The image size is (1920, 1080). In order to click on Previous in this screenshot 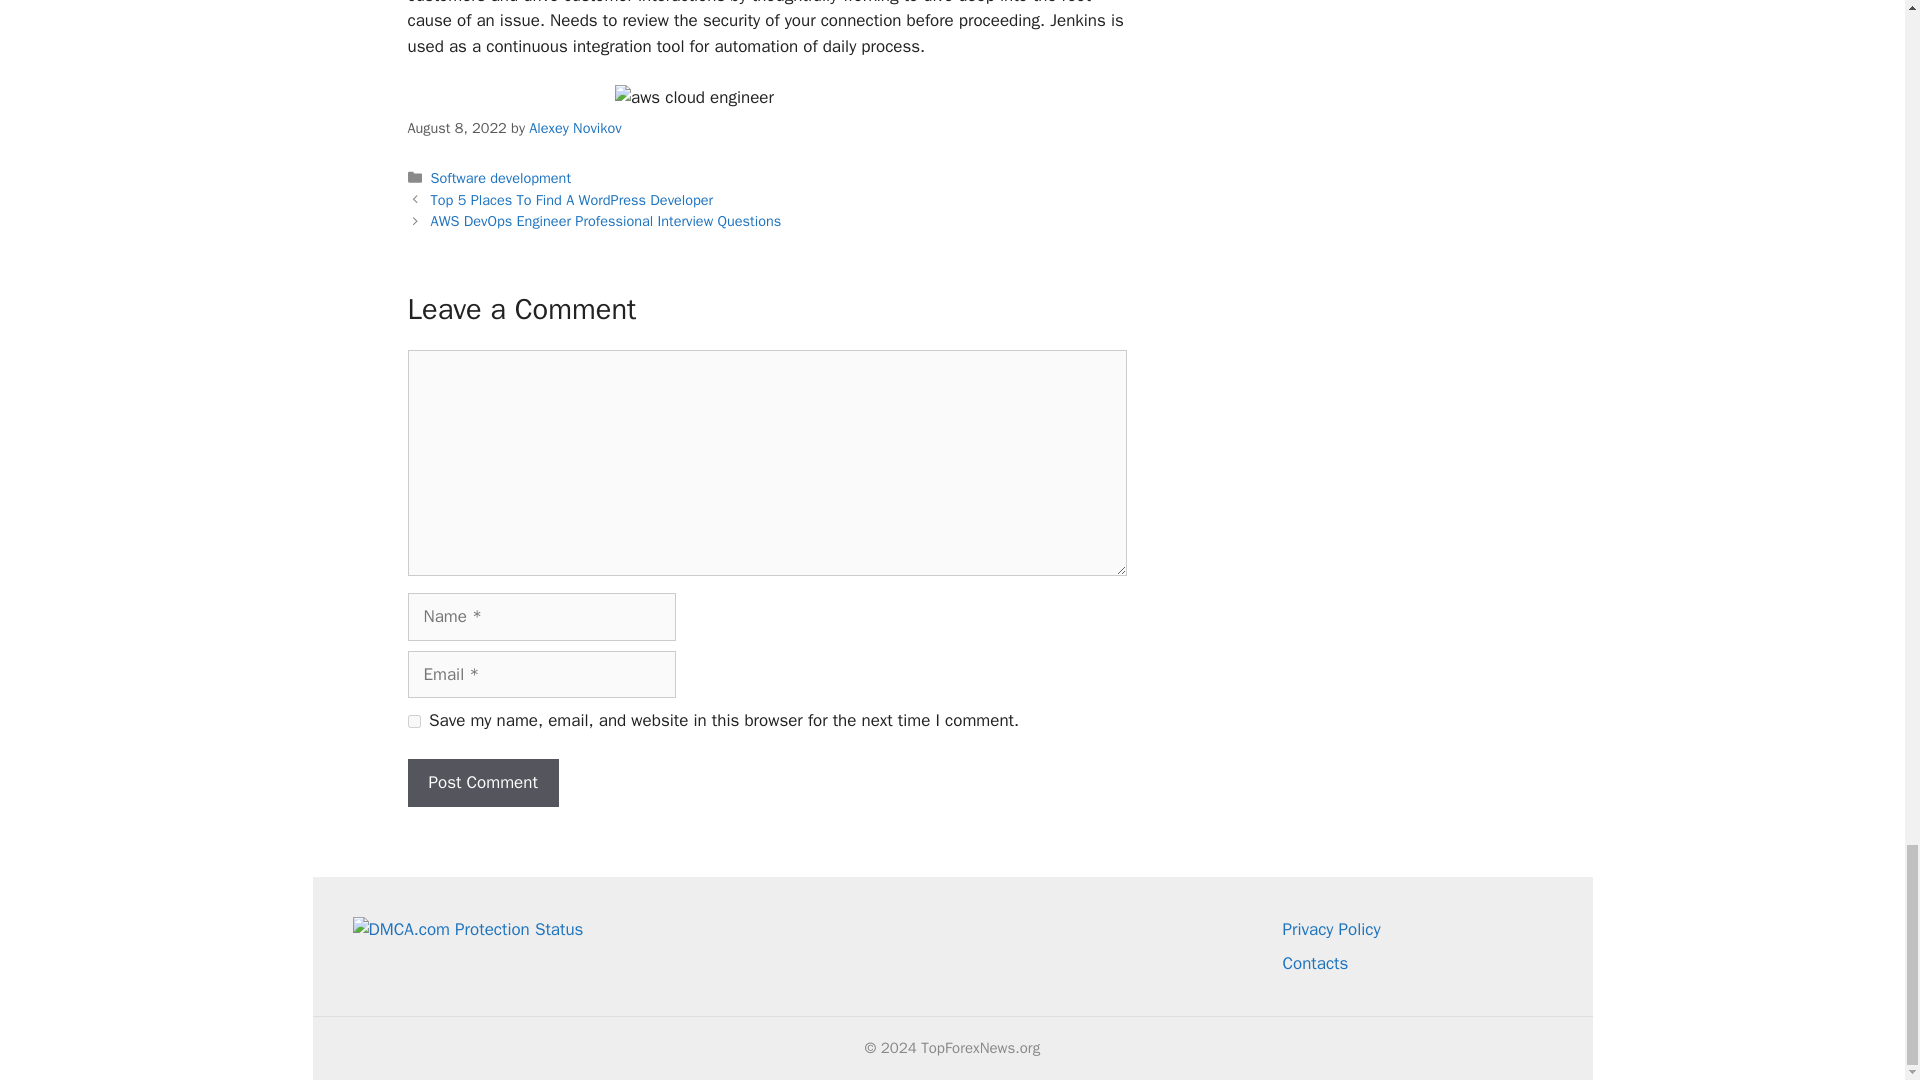, I will do `click(572, 200)`.